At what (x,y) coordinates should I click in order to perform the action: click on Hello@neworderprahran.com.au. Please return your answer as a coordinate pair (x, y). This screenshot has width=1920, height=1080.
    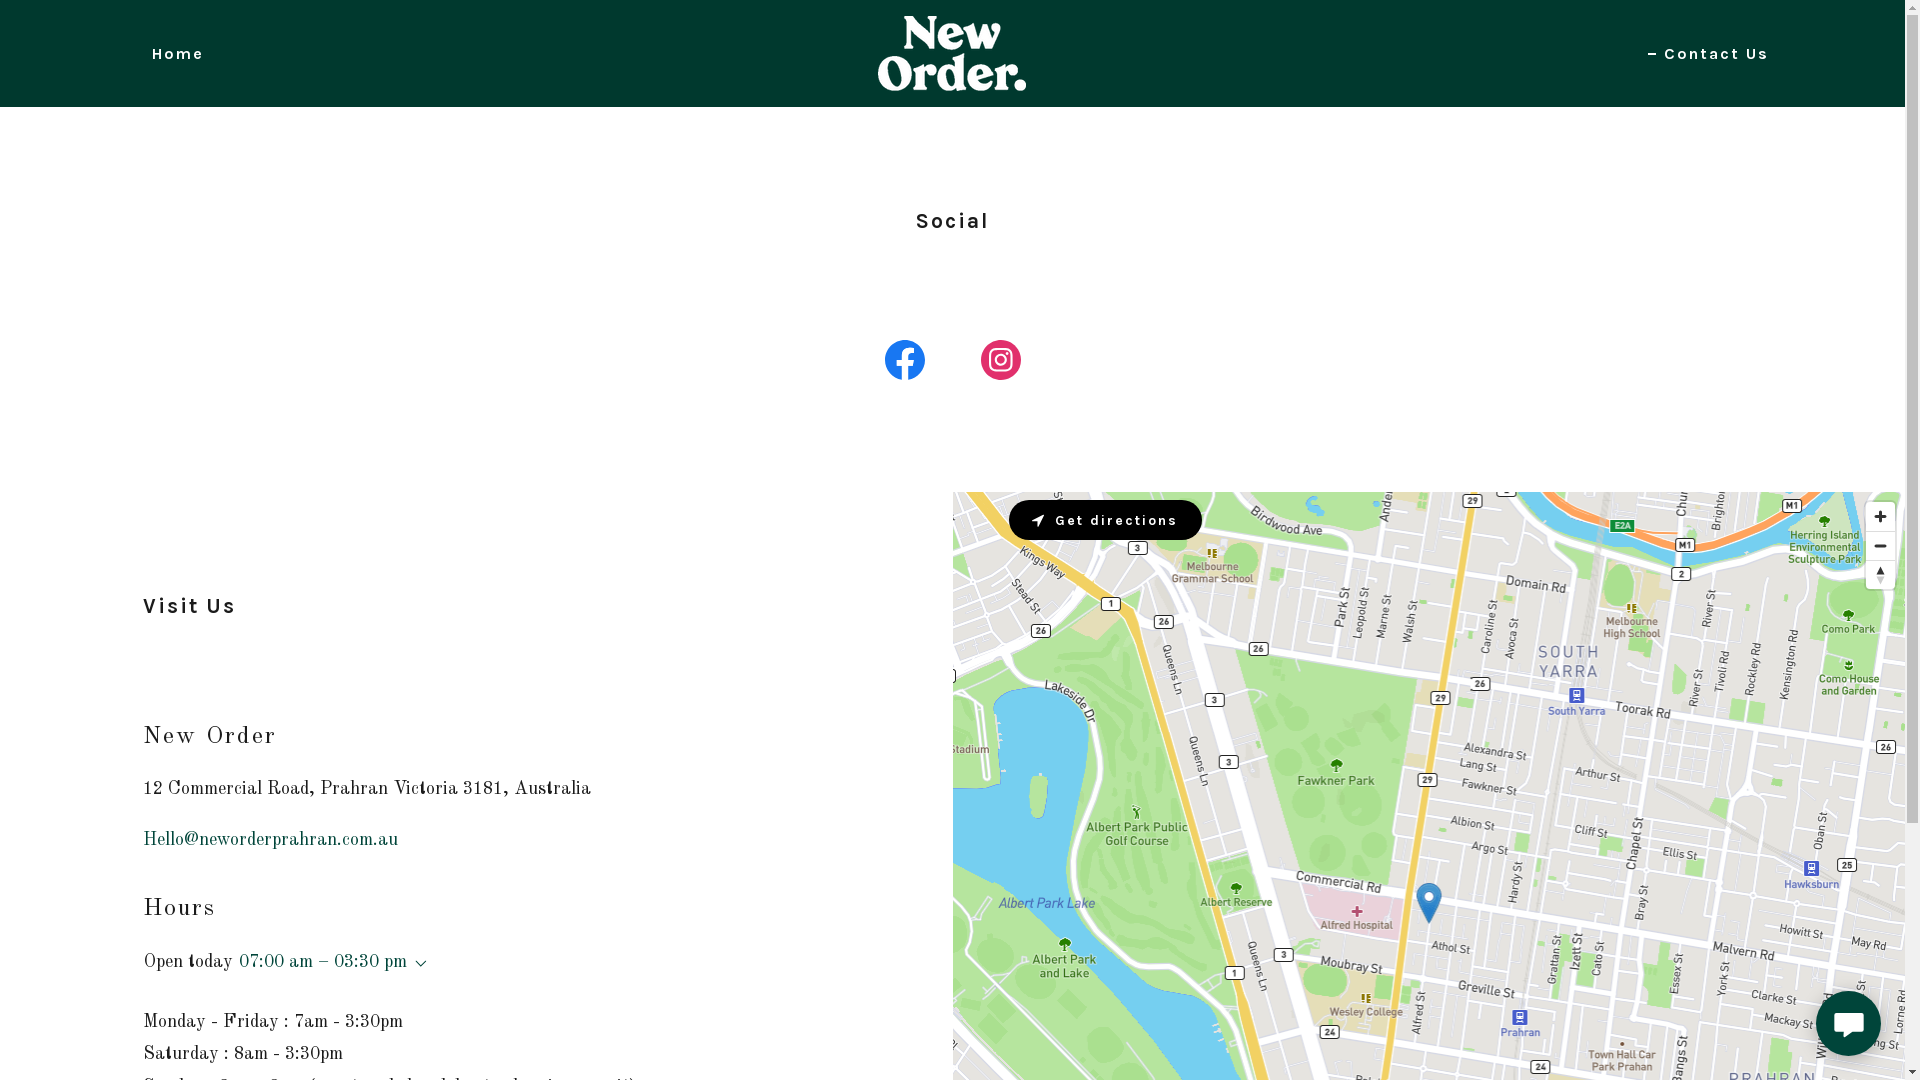
    Looking at the image, I should click on (270, 840).